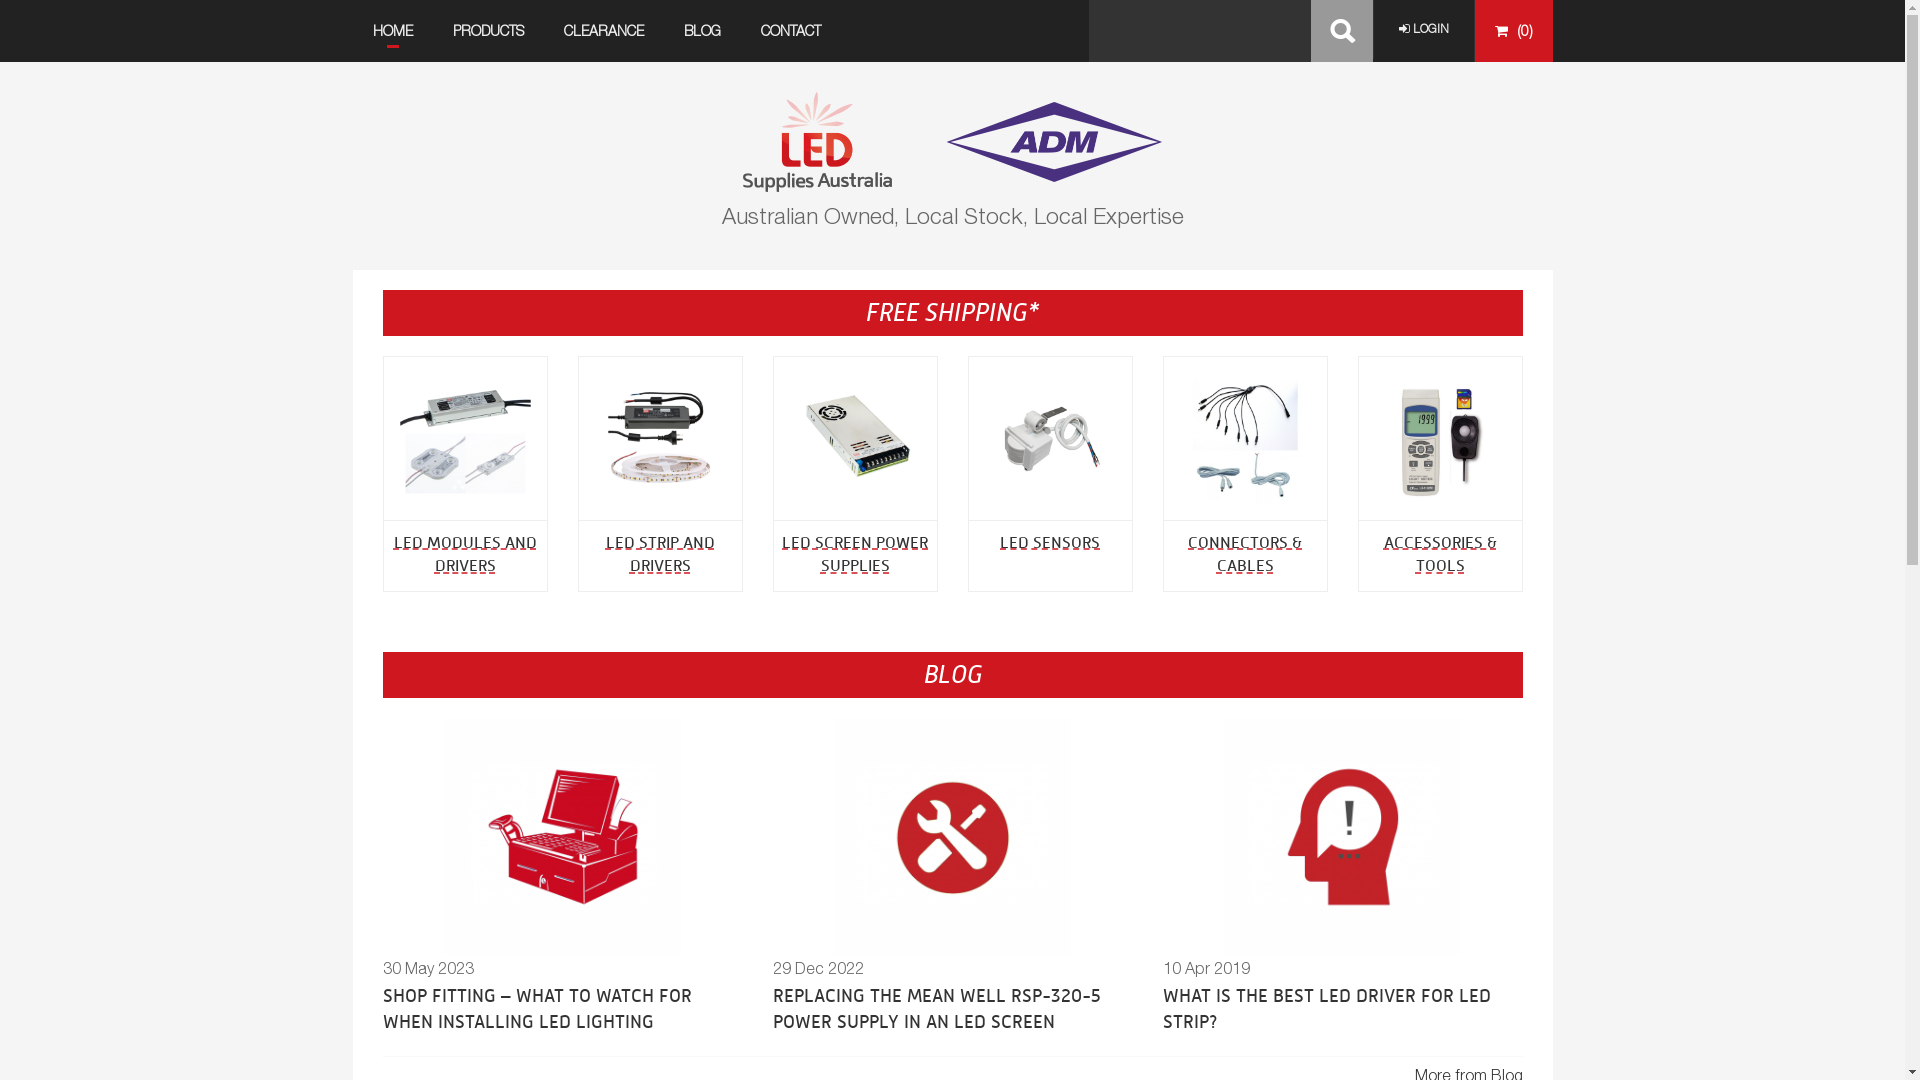 Image resolution: width=1920 pixels, height=1080 pixels. Describe the element at coordinates (976, 860) in the screenshot. I see `replacing_failed_power_supply_in_outdoor_led_screen` at that location.